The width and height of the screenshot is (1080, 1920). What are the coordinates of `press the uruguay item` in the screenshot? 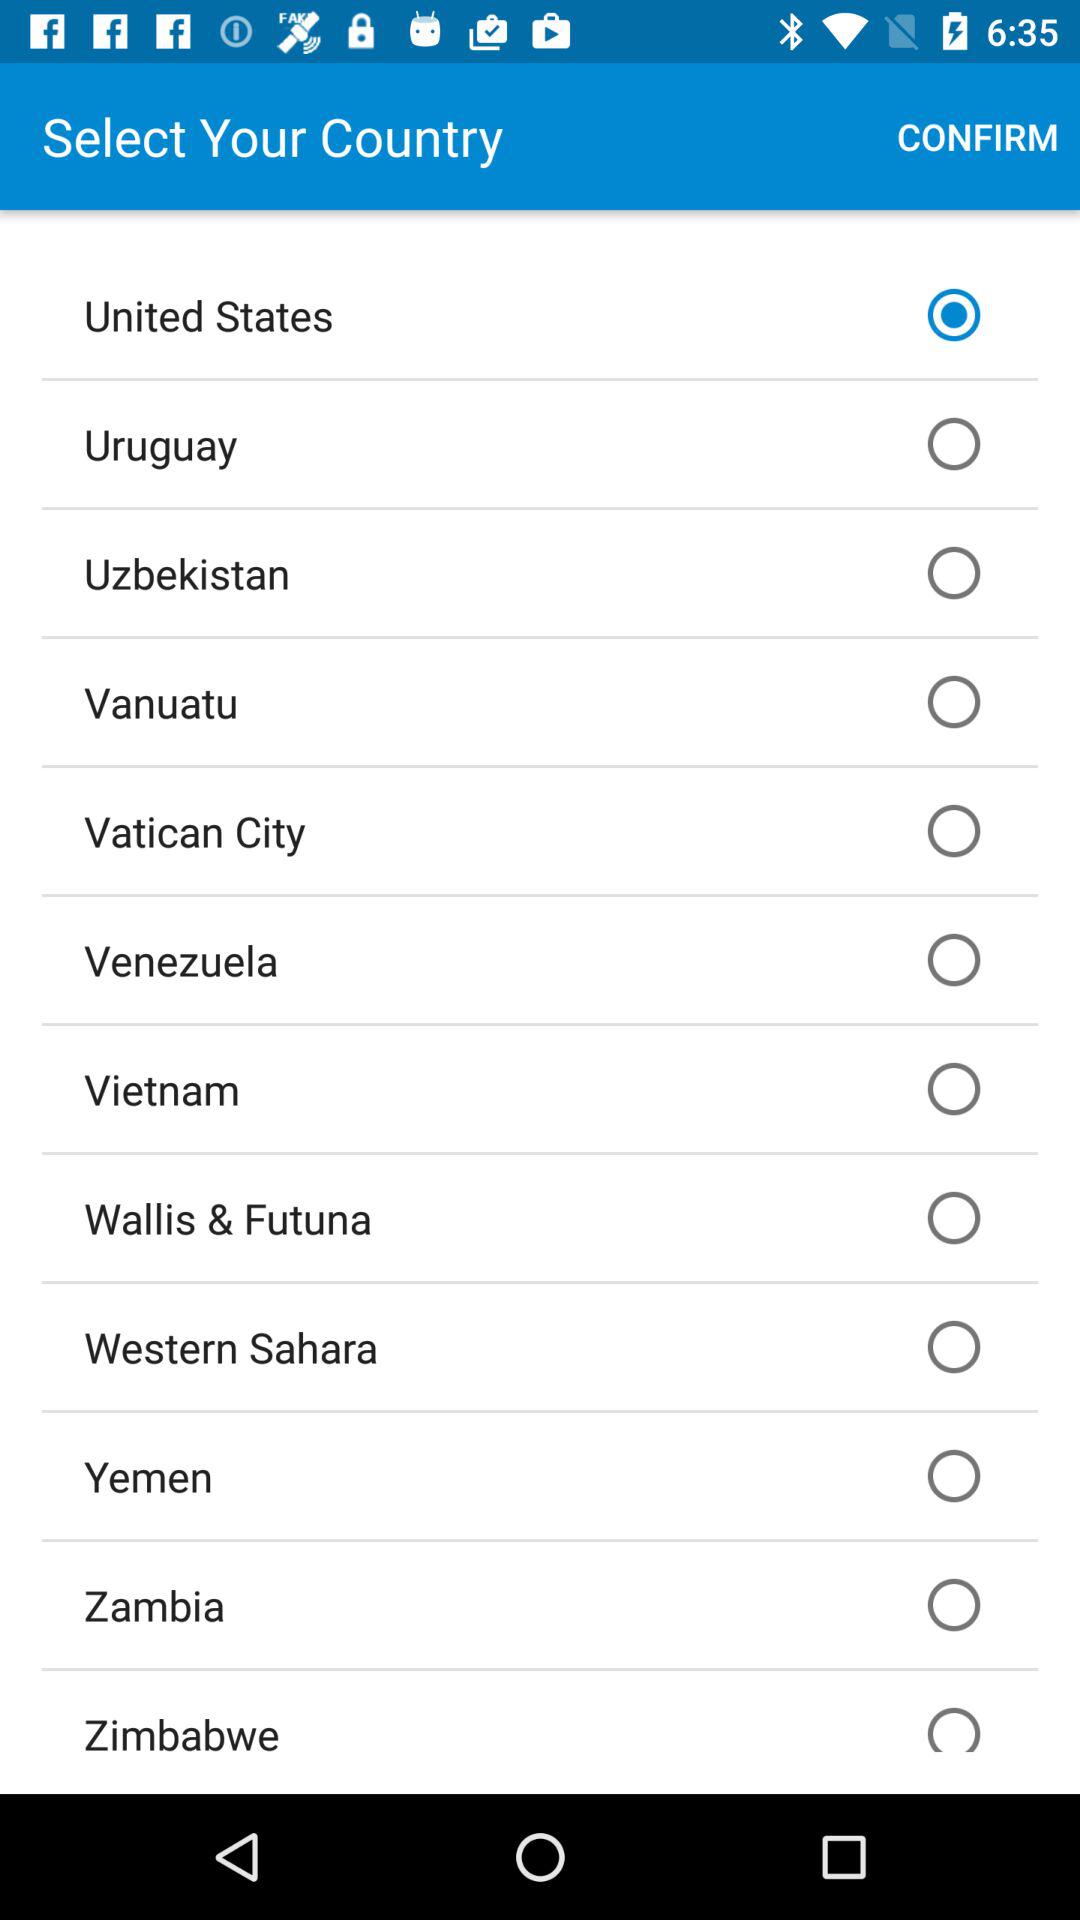 It's located at (540, 443).